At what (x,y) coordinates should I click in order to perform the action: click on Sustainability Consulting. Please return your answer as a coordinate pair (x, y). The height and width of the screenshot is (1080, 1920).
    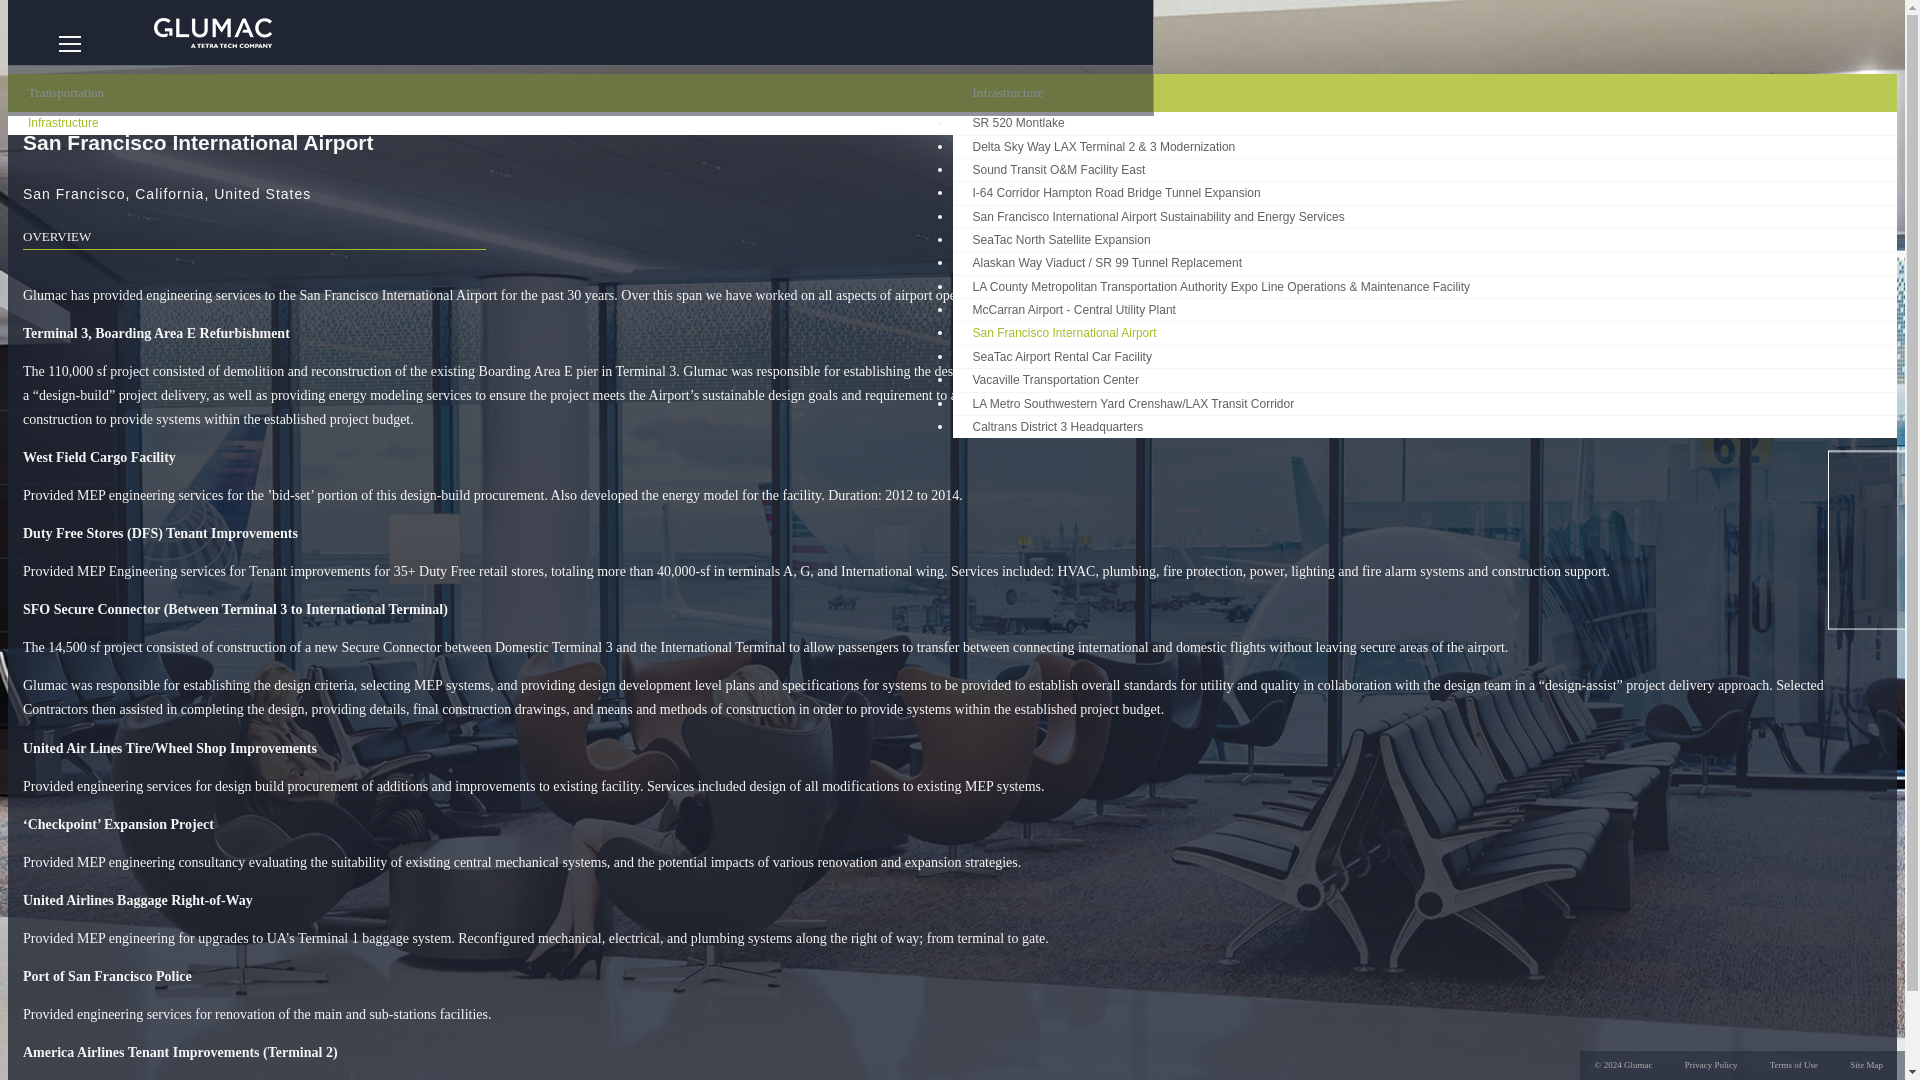
    Looking at the image, I should click on (296, 79).